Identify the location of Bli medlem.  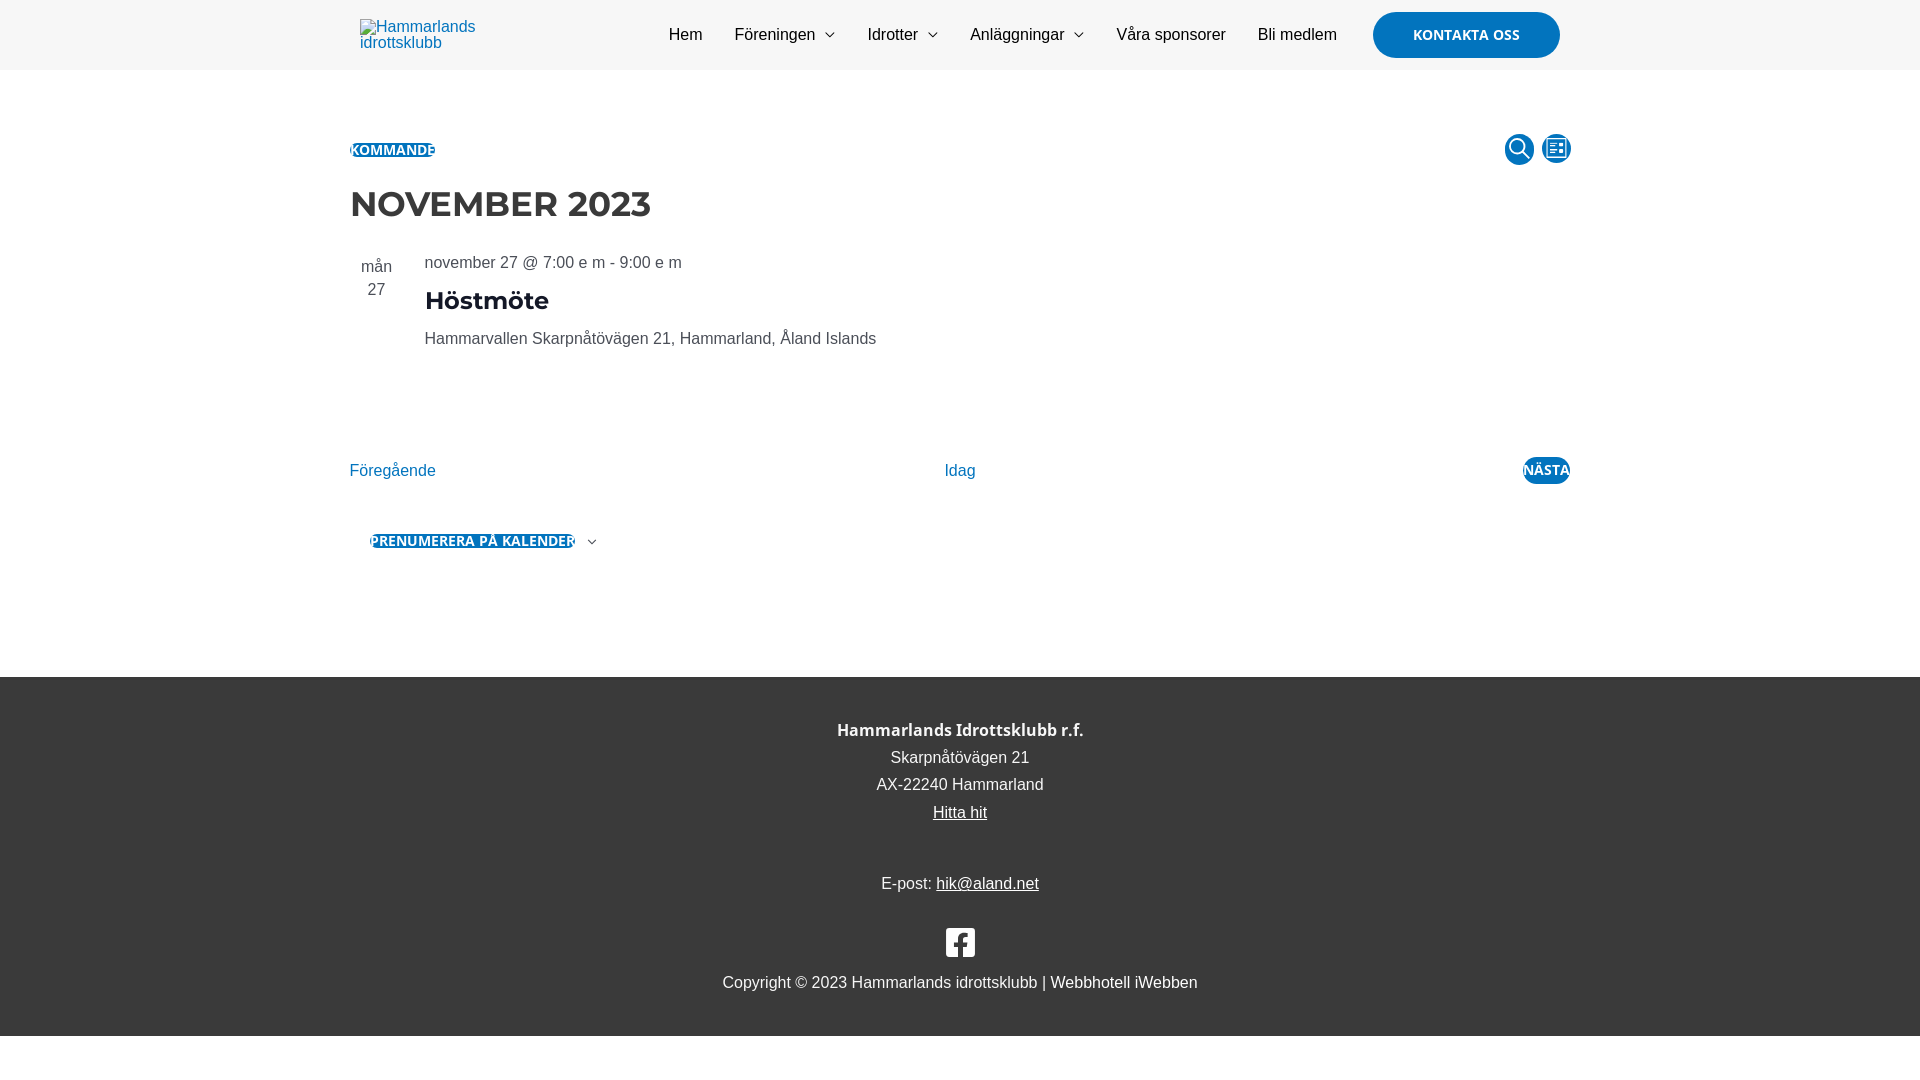
(1298, 35).